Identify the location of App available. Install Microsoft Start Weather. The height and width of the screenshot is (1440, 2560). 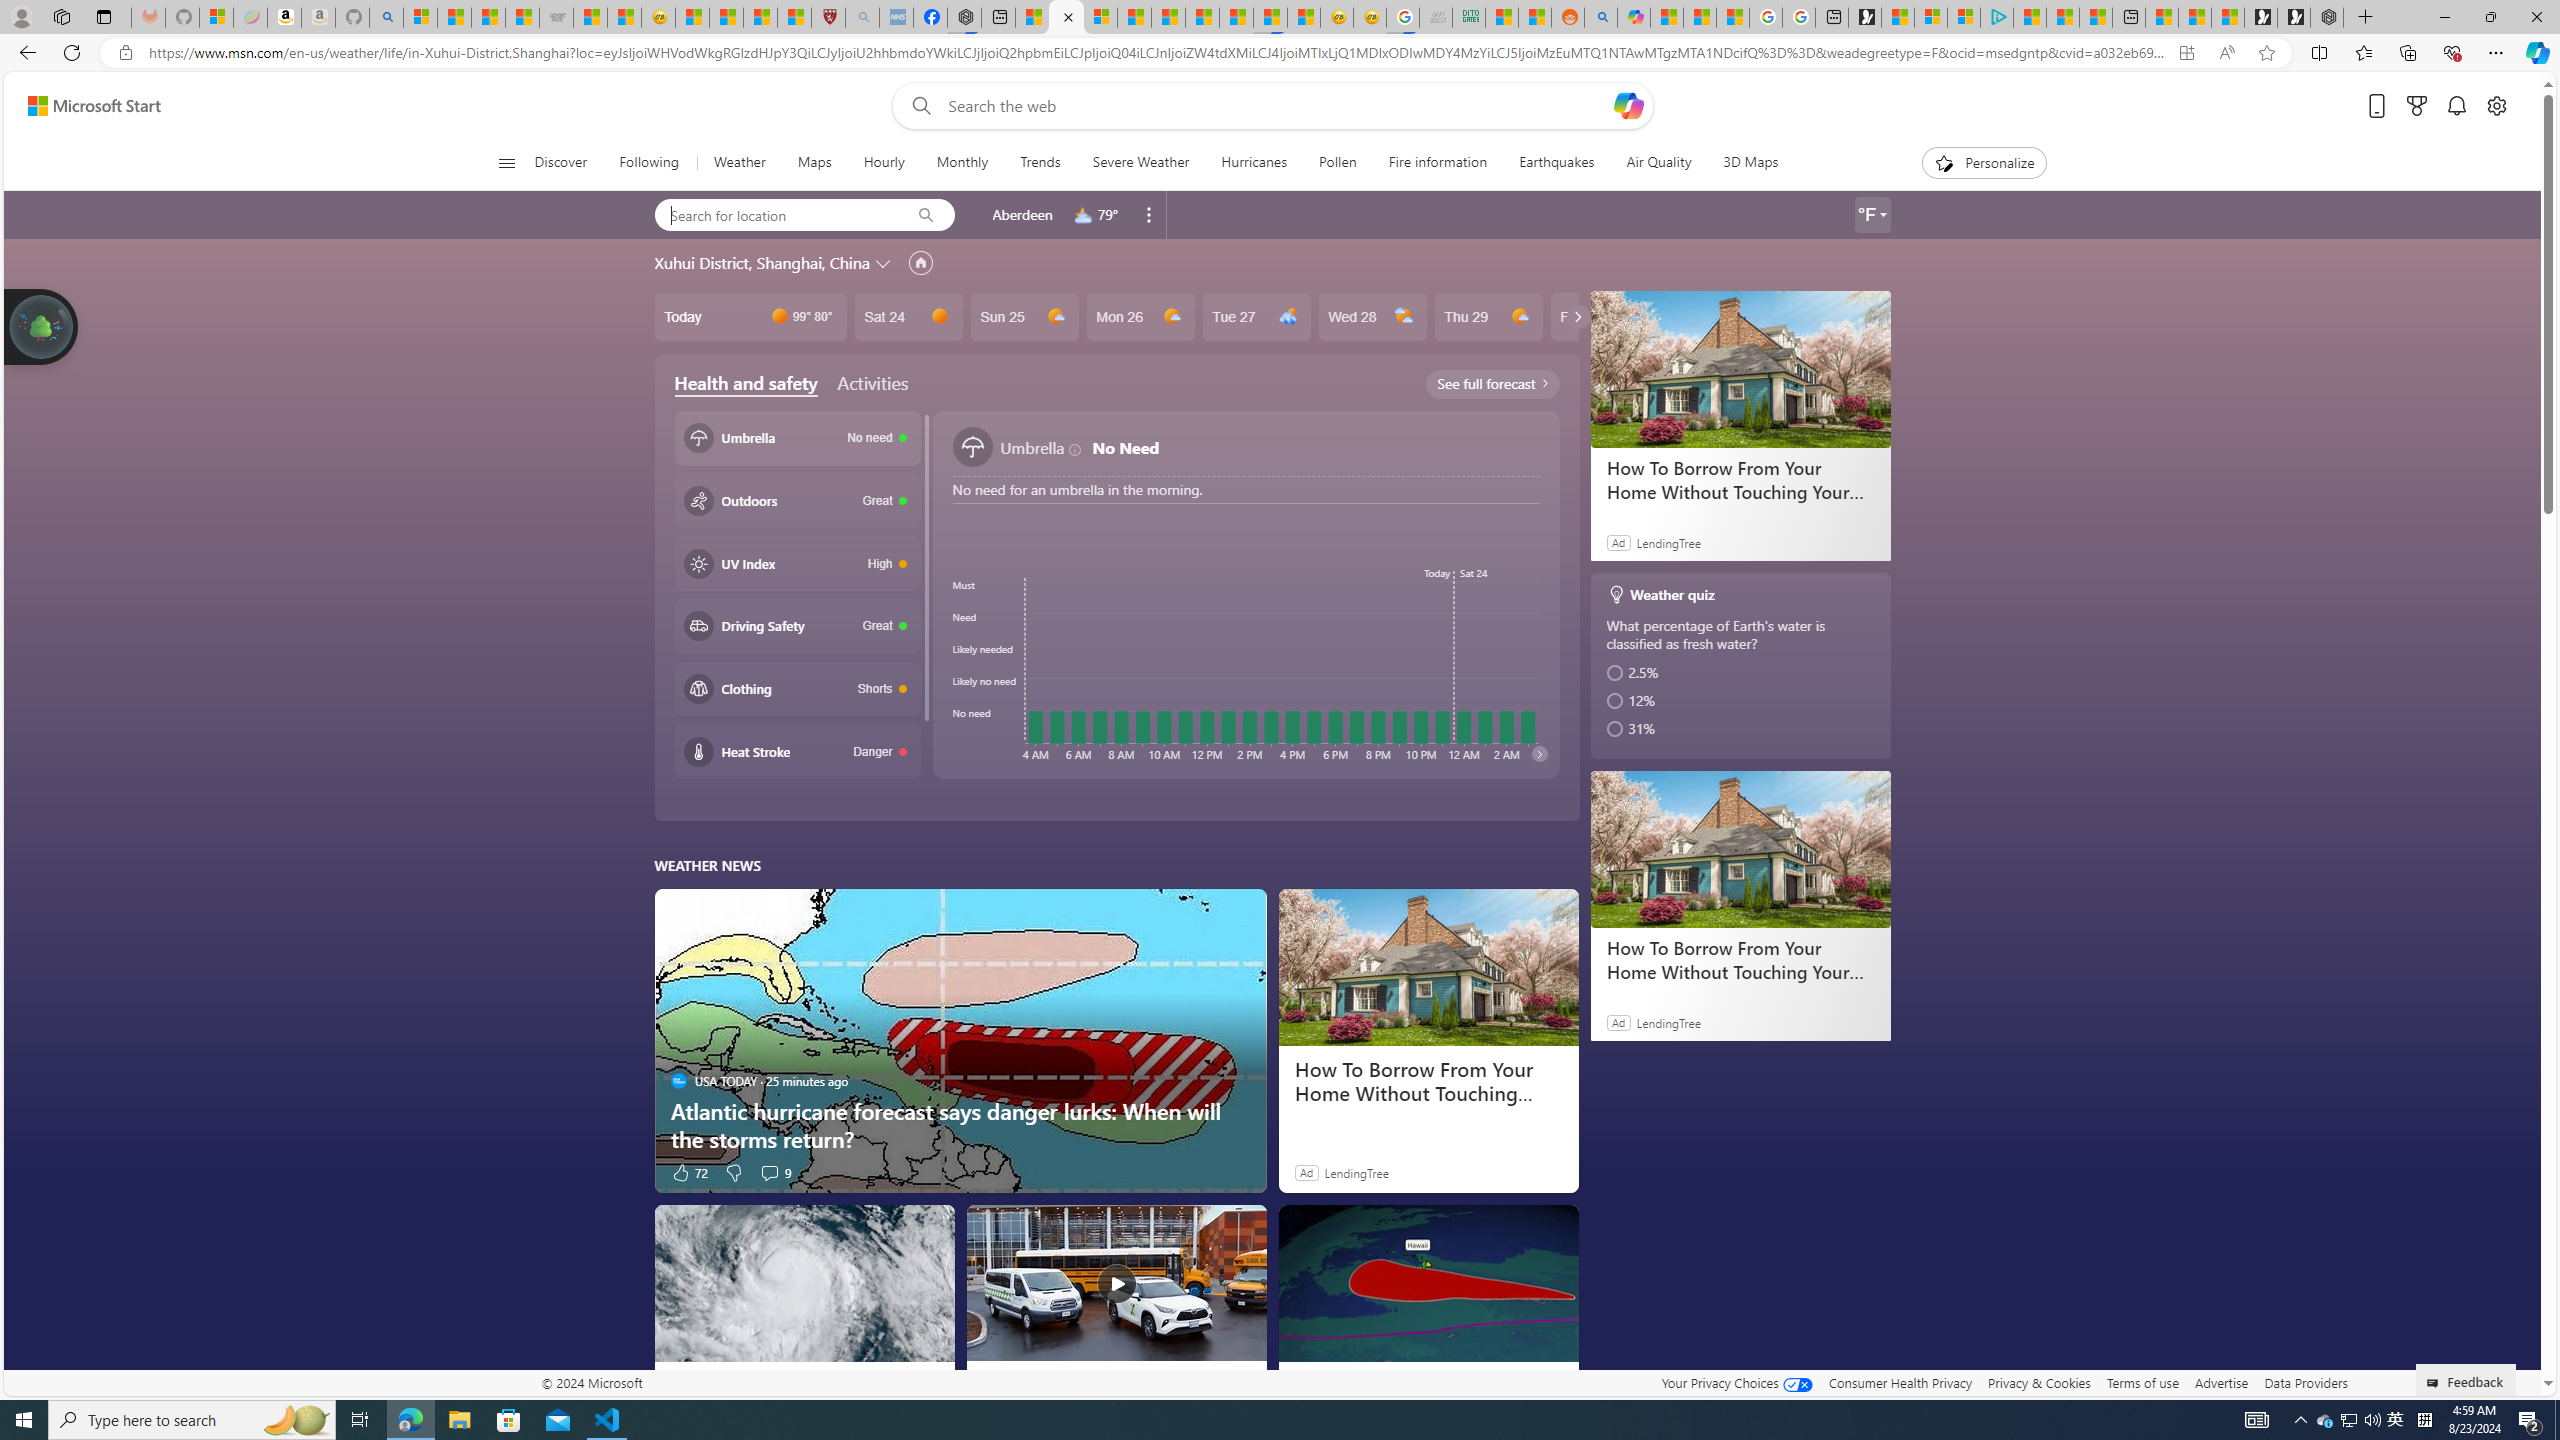
(2186, 53).